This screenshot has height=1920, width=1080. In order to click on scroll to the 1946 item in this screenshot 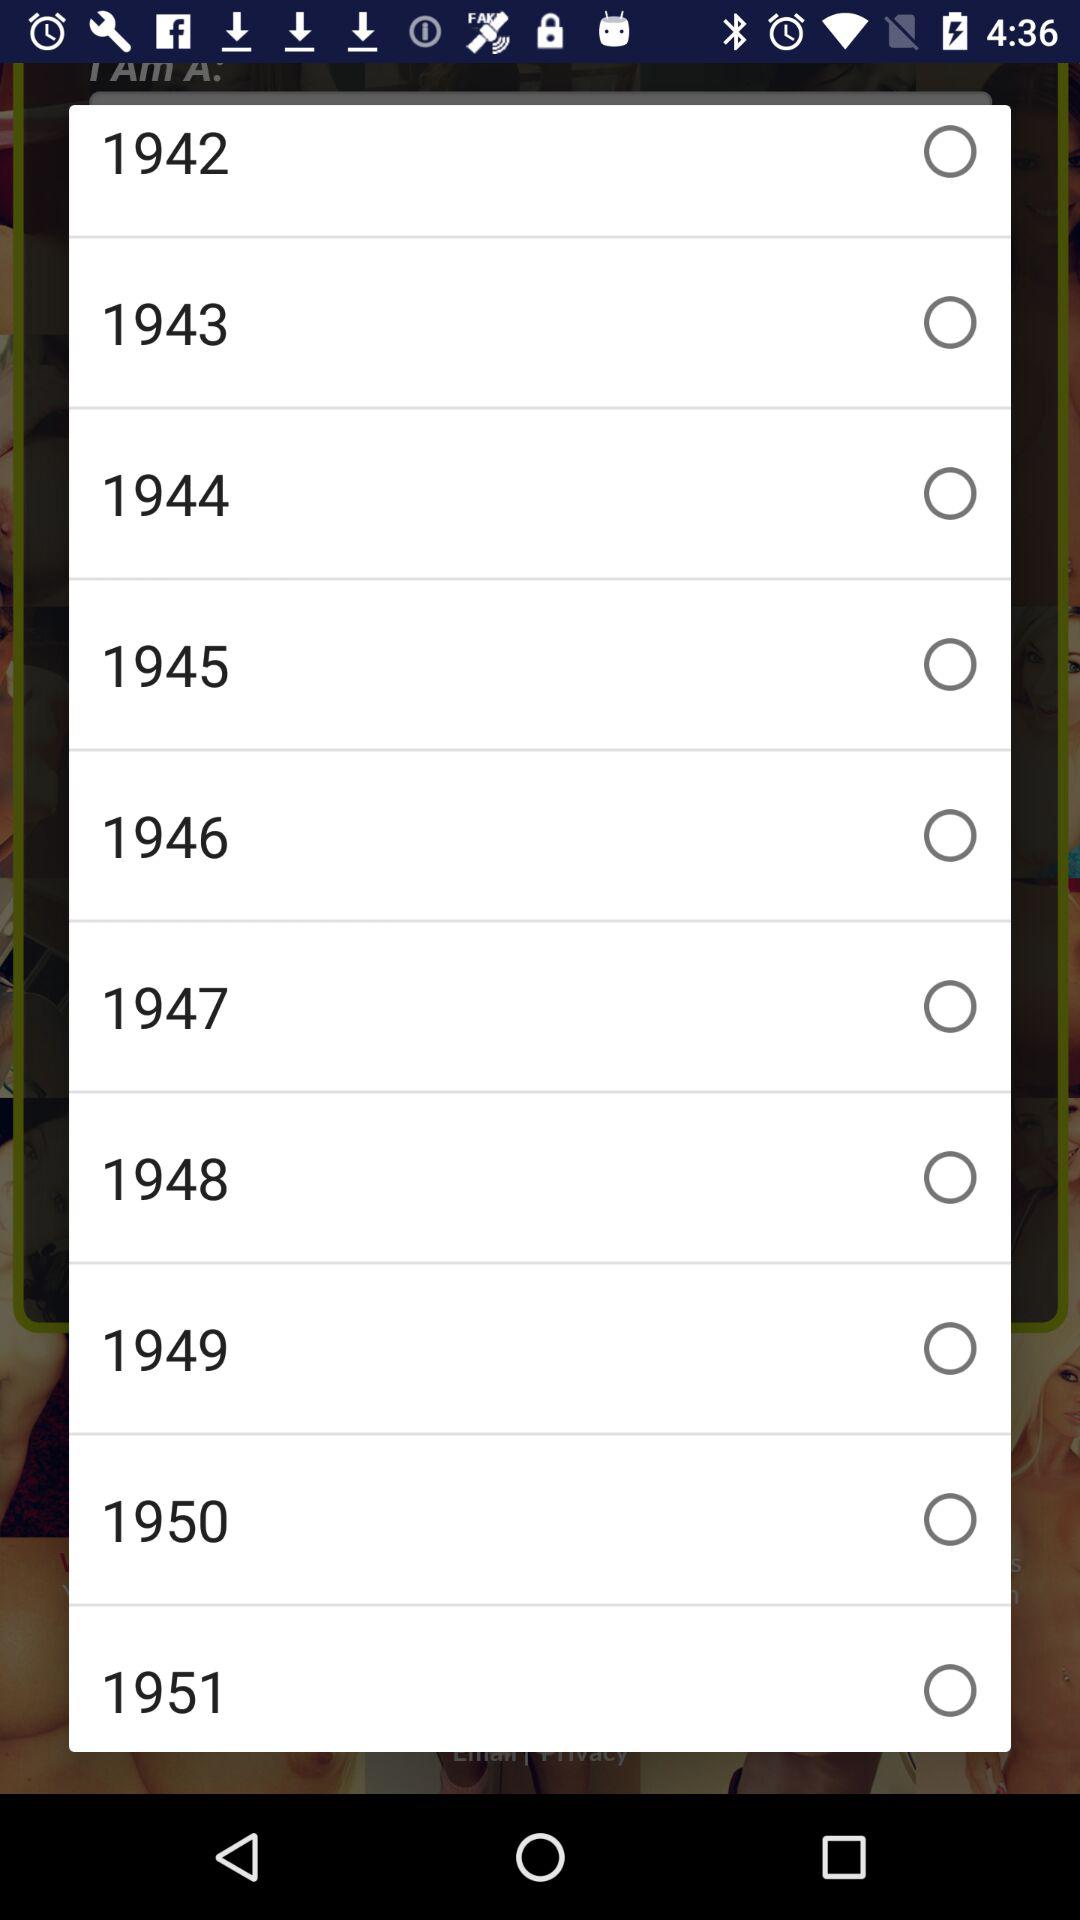, I will do `click(540, 835)`.